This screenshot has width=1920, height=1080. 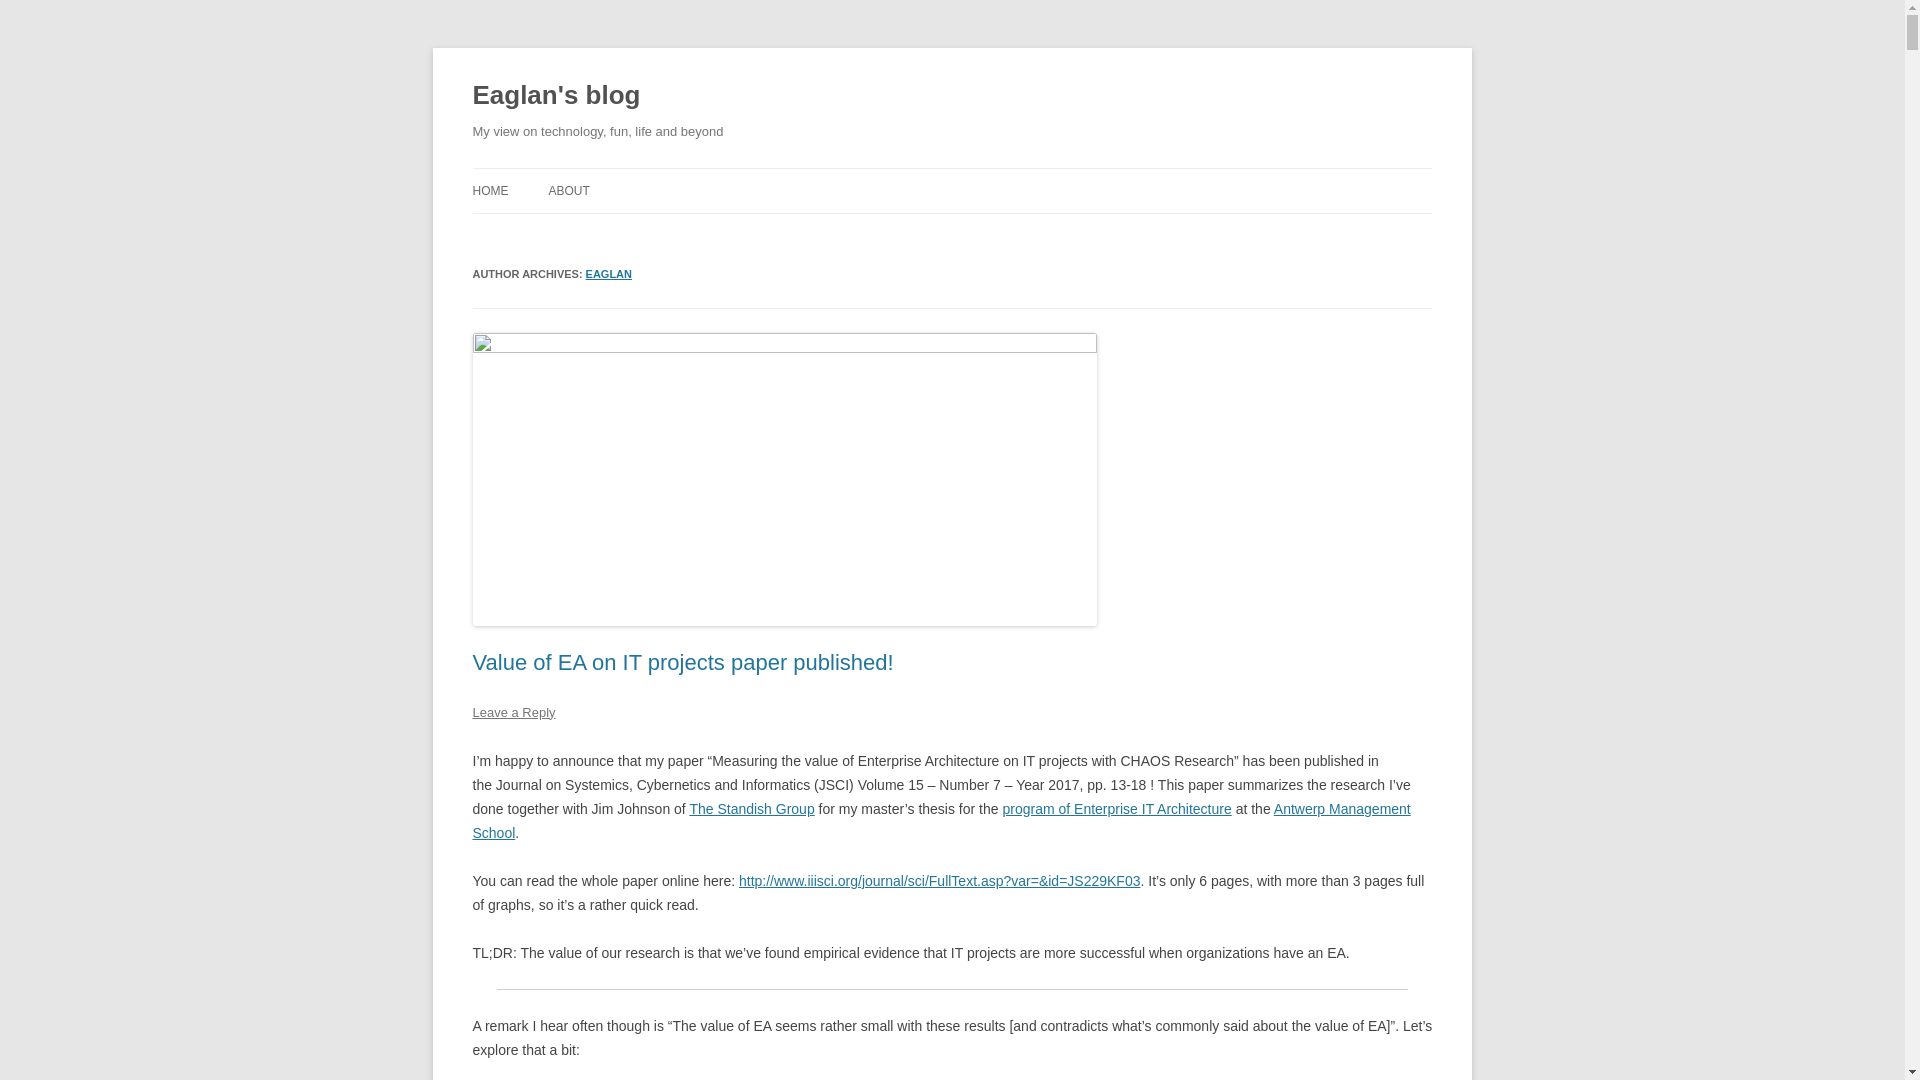 I want to click on EAGLAN, so click(x=608, y=273).